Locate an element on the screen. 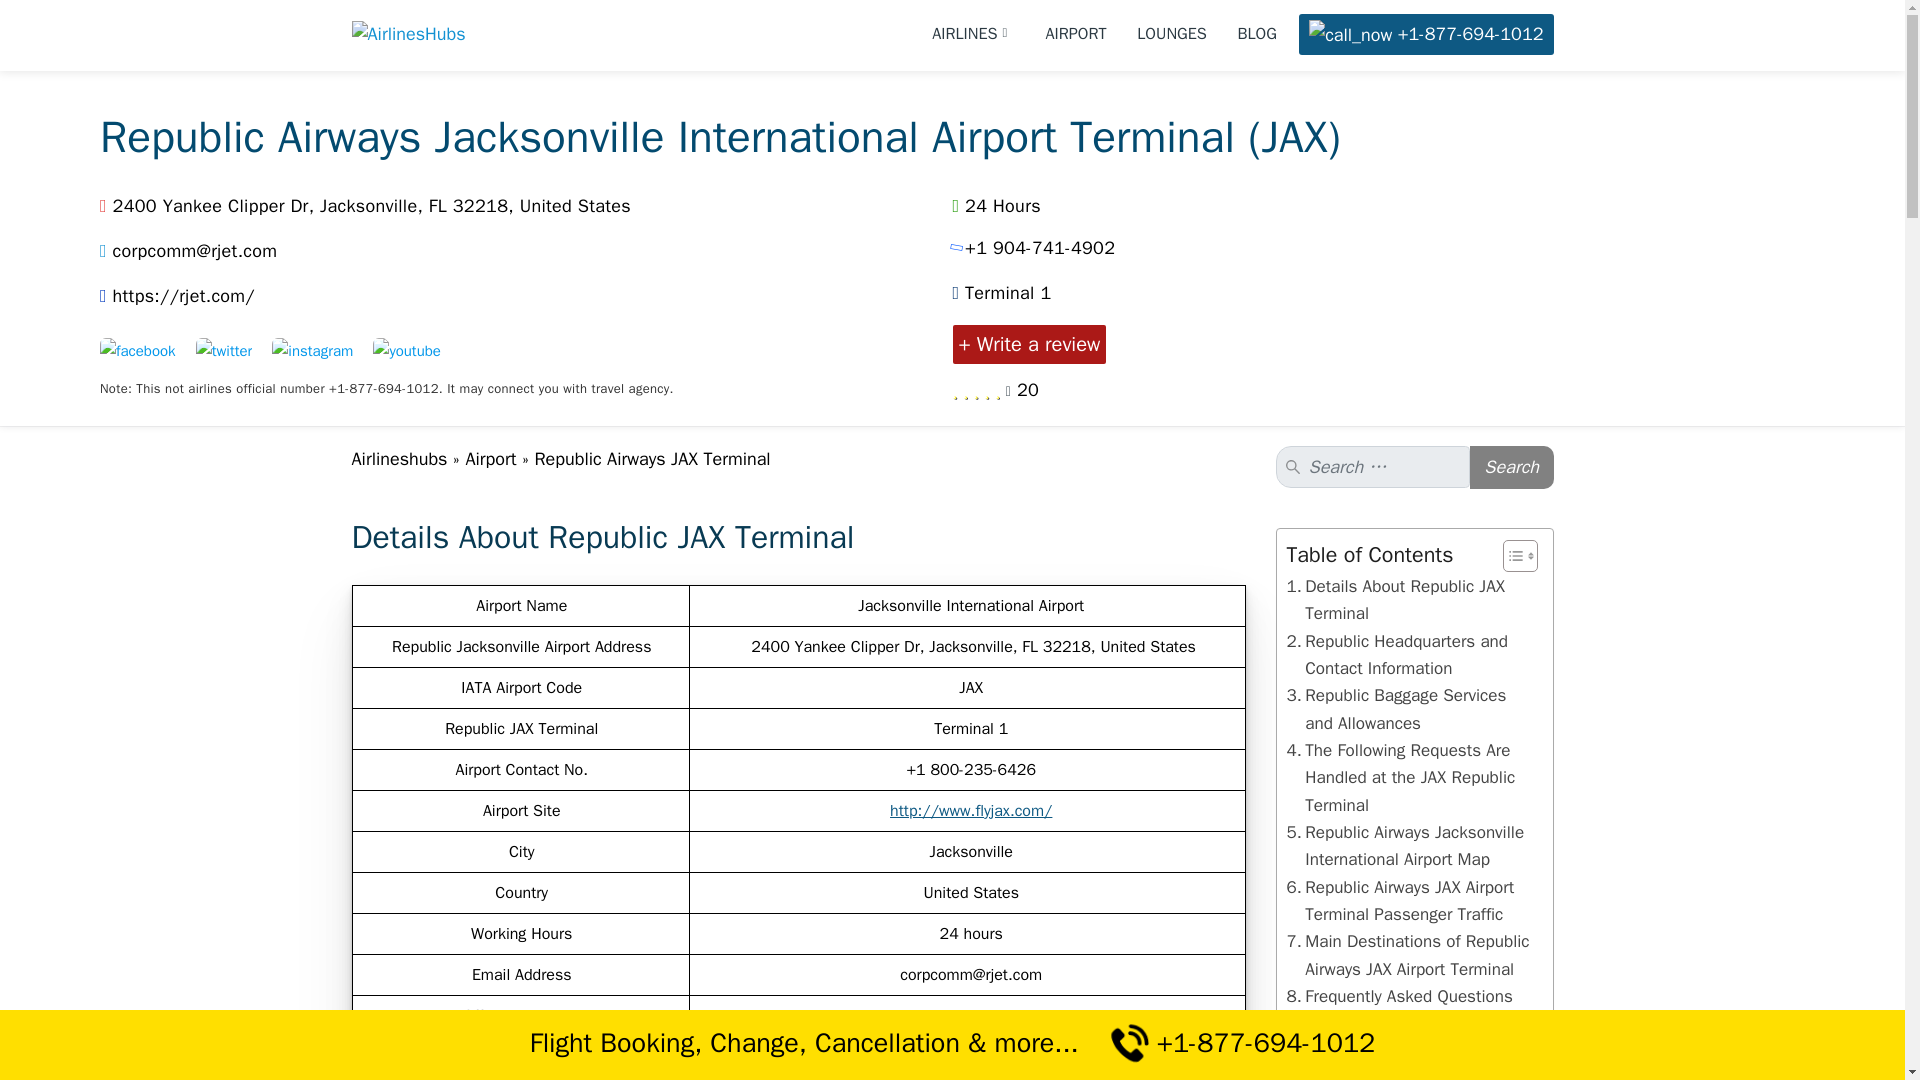 This screenshot has height=1080, width=1920. AIRPORT is located at coordinates (1076, 34).